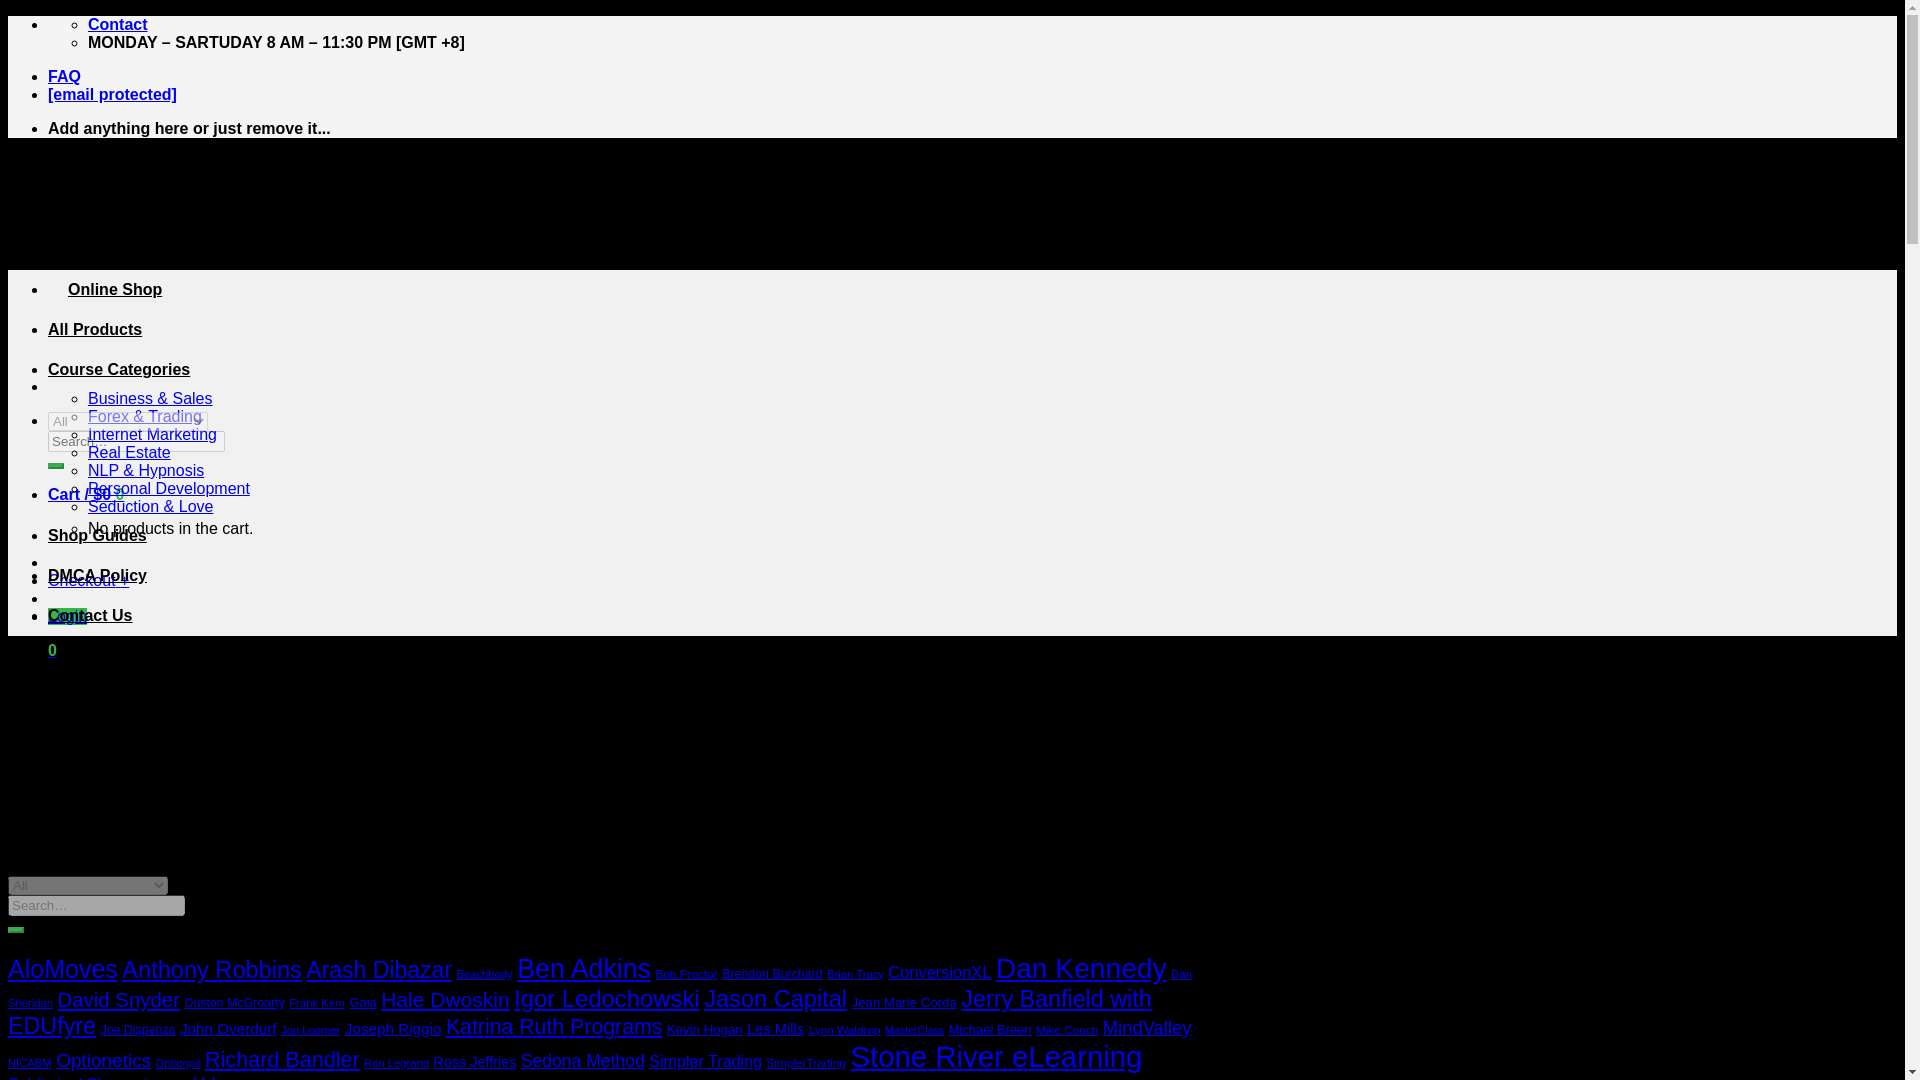  What do you see at coordinates (855, 973) in the screenshot?
I see `Brian Tracy` at bounding box center [855, 973].